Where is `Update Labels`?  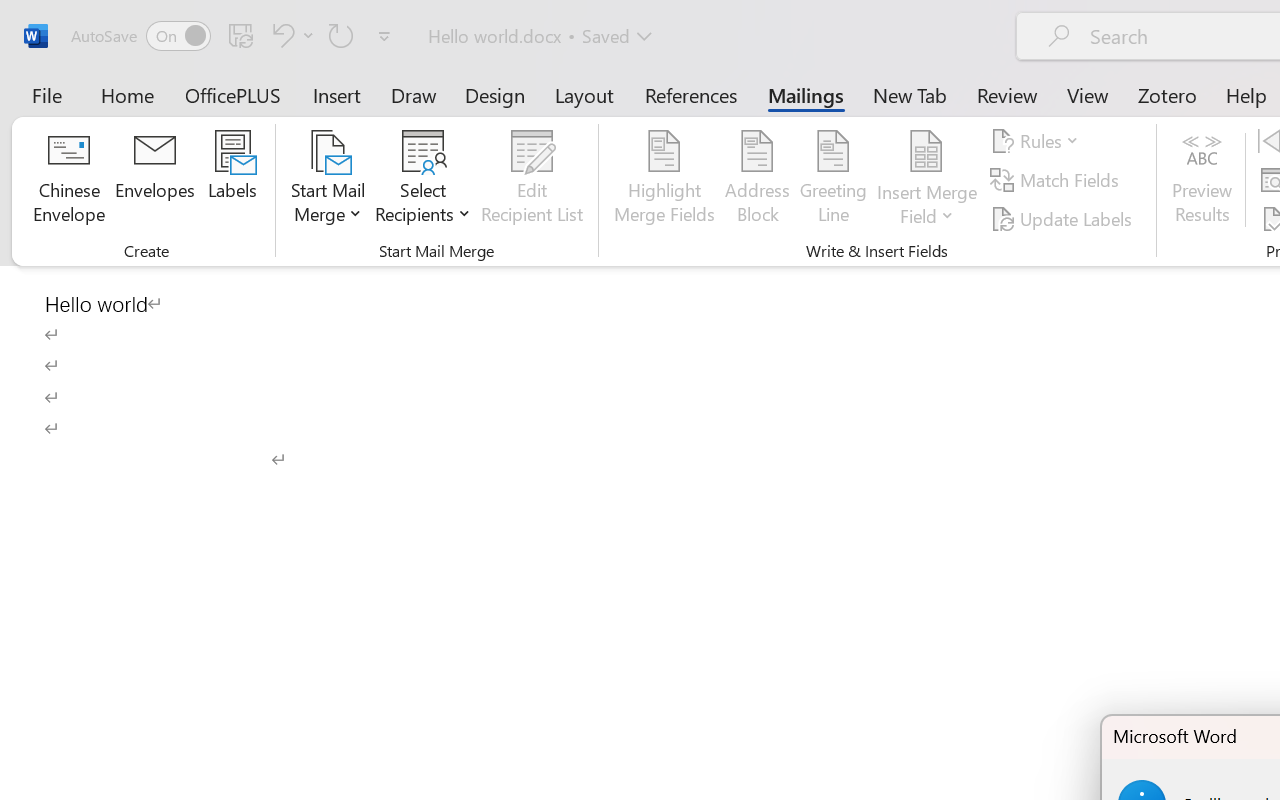 Update Labels is located at coordinates (1064, 218).